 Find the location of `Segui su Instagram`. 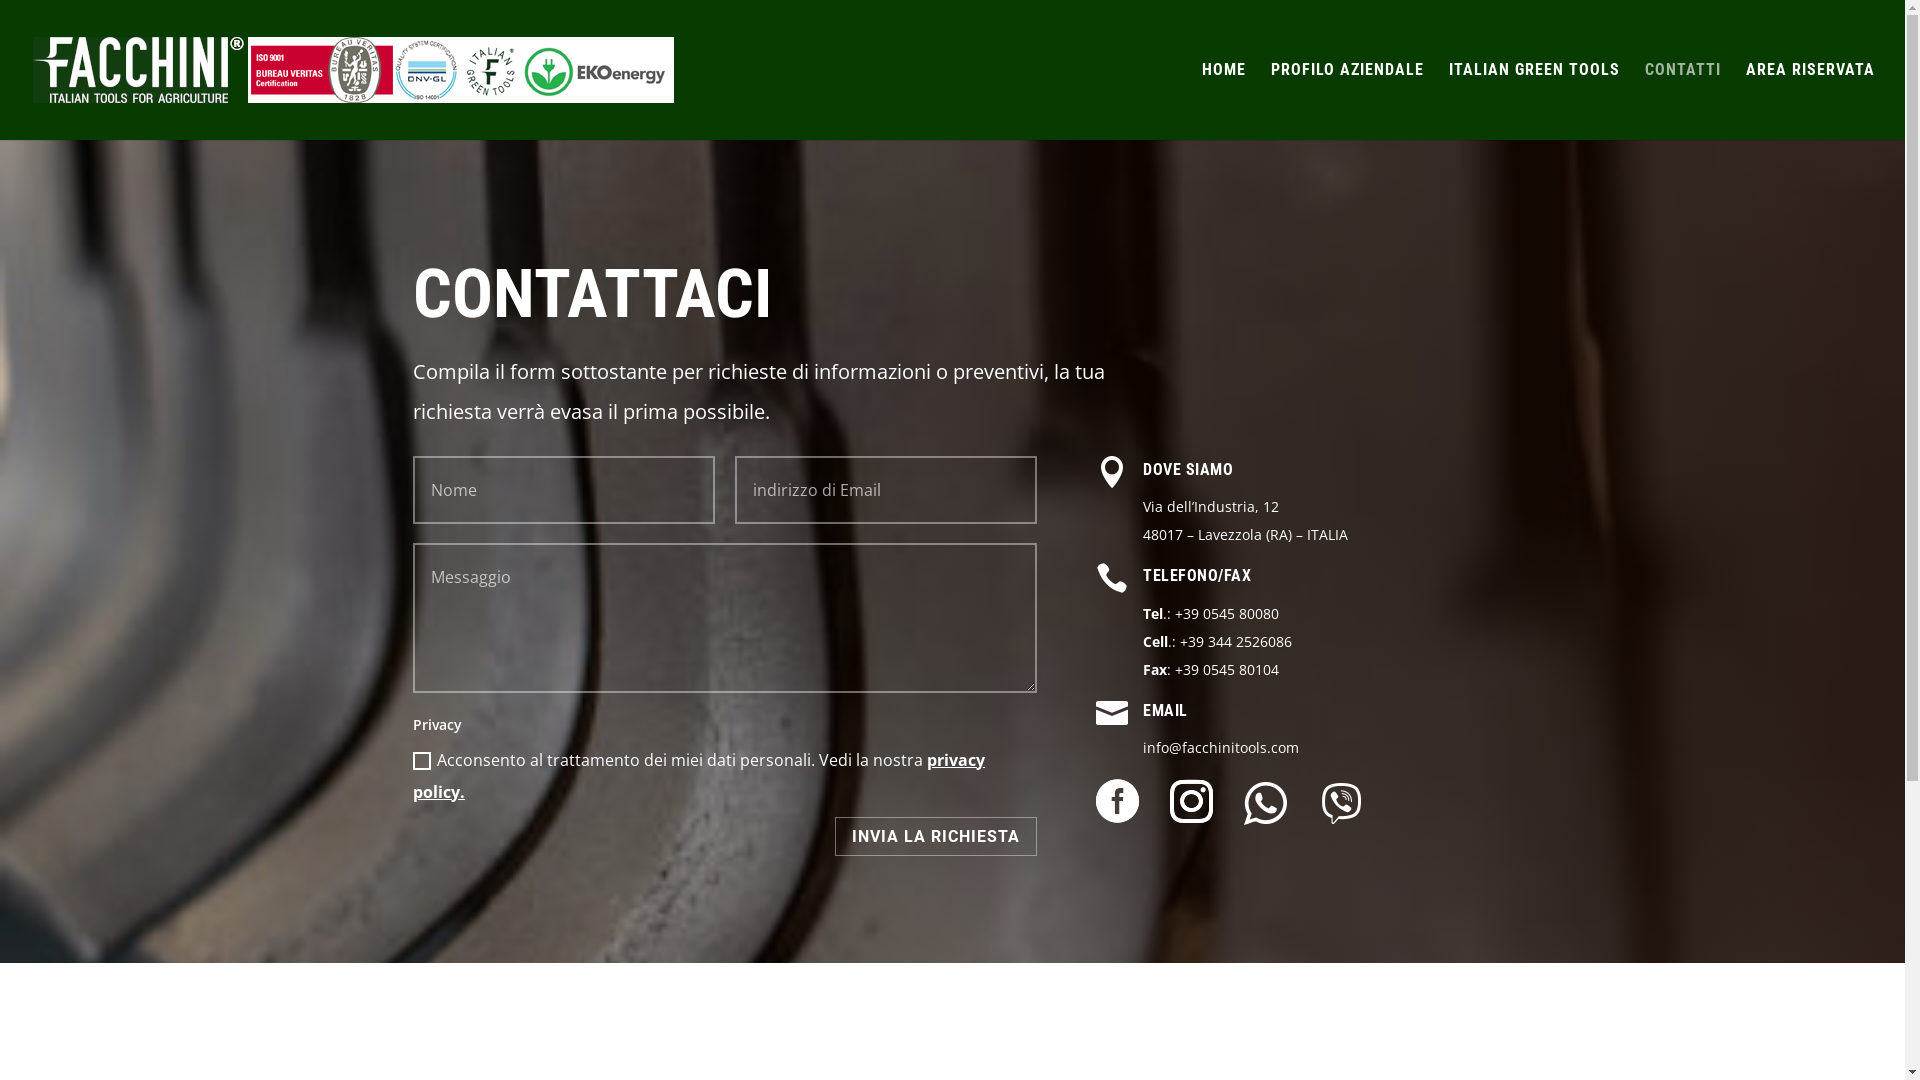

Segui su Instagram is located at coordinates (1186, 802).